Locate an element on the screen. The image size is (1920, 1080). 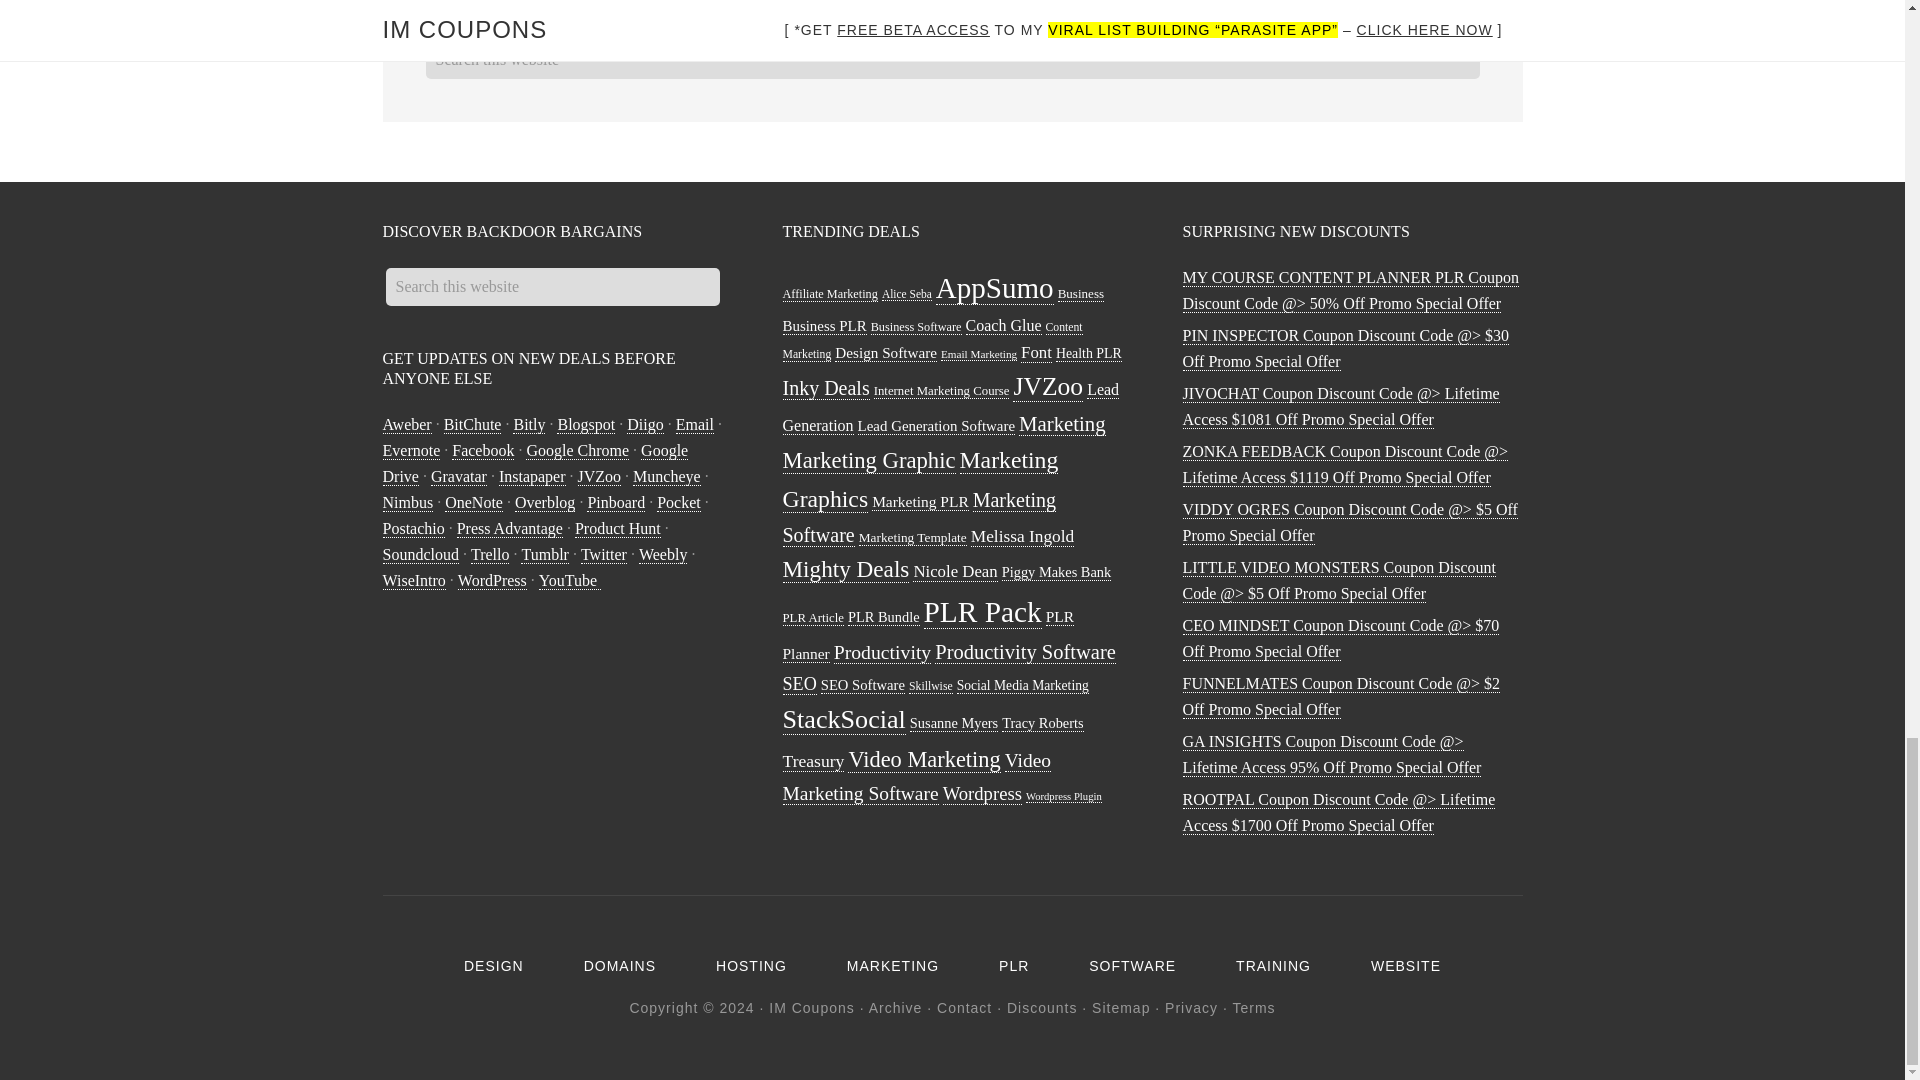
Nimbus is located at coordinates (408, 502).